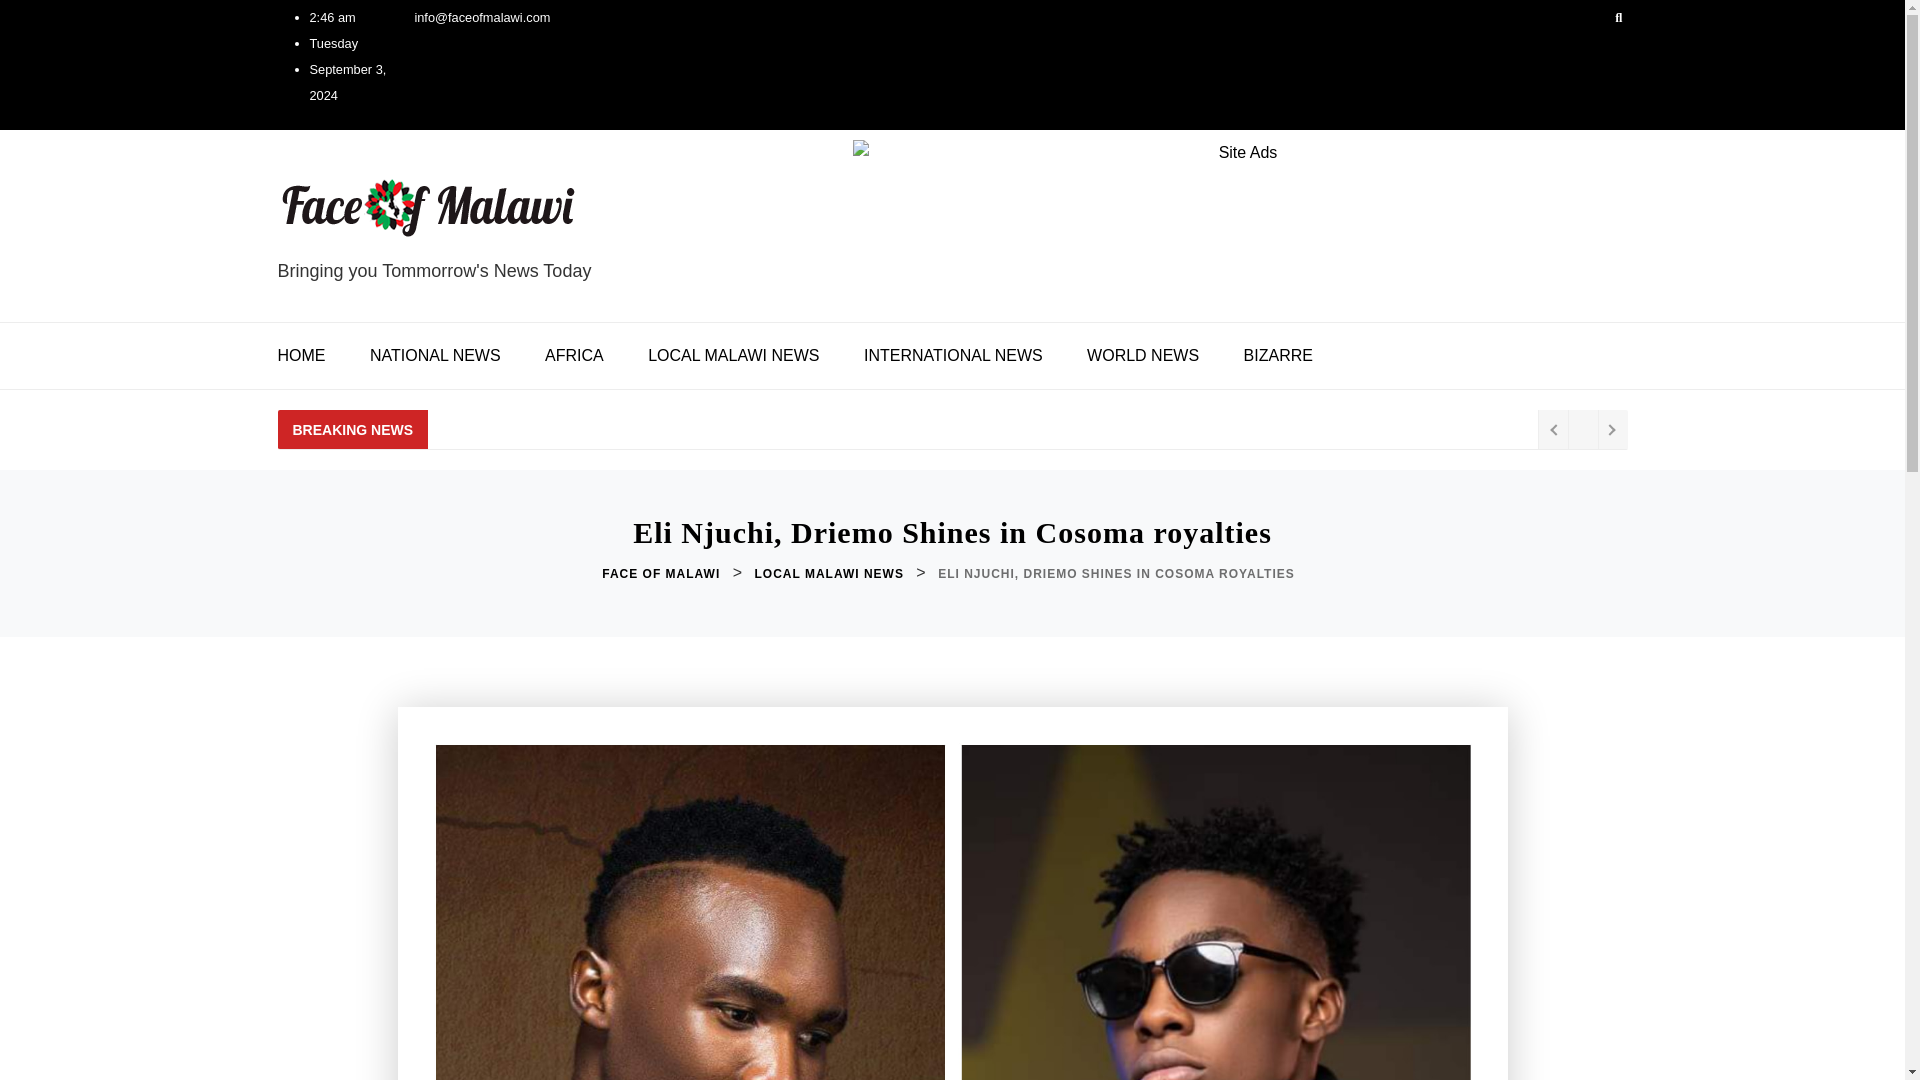  Describe the element at coordinates (830, 574) in the screenshot. I see `Go to the Local Malawi News Category archives.` at that location.